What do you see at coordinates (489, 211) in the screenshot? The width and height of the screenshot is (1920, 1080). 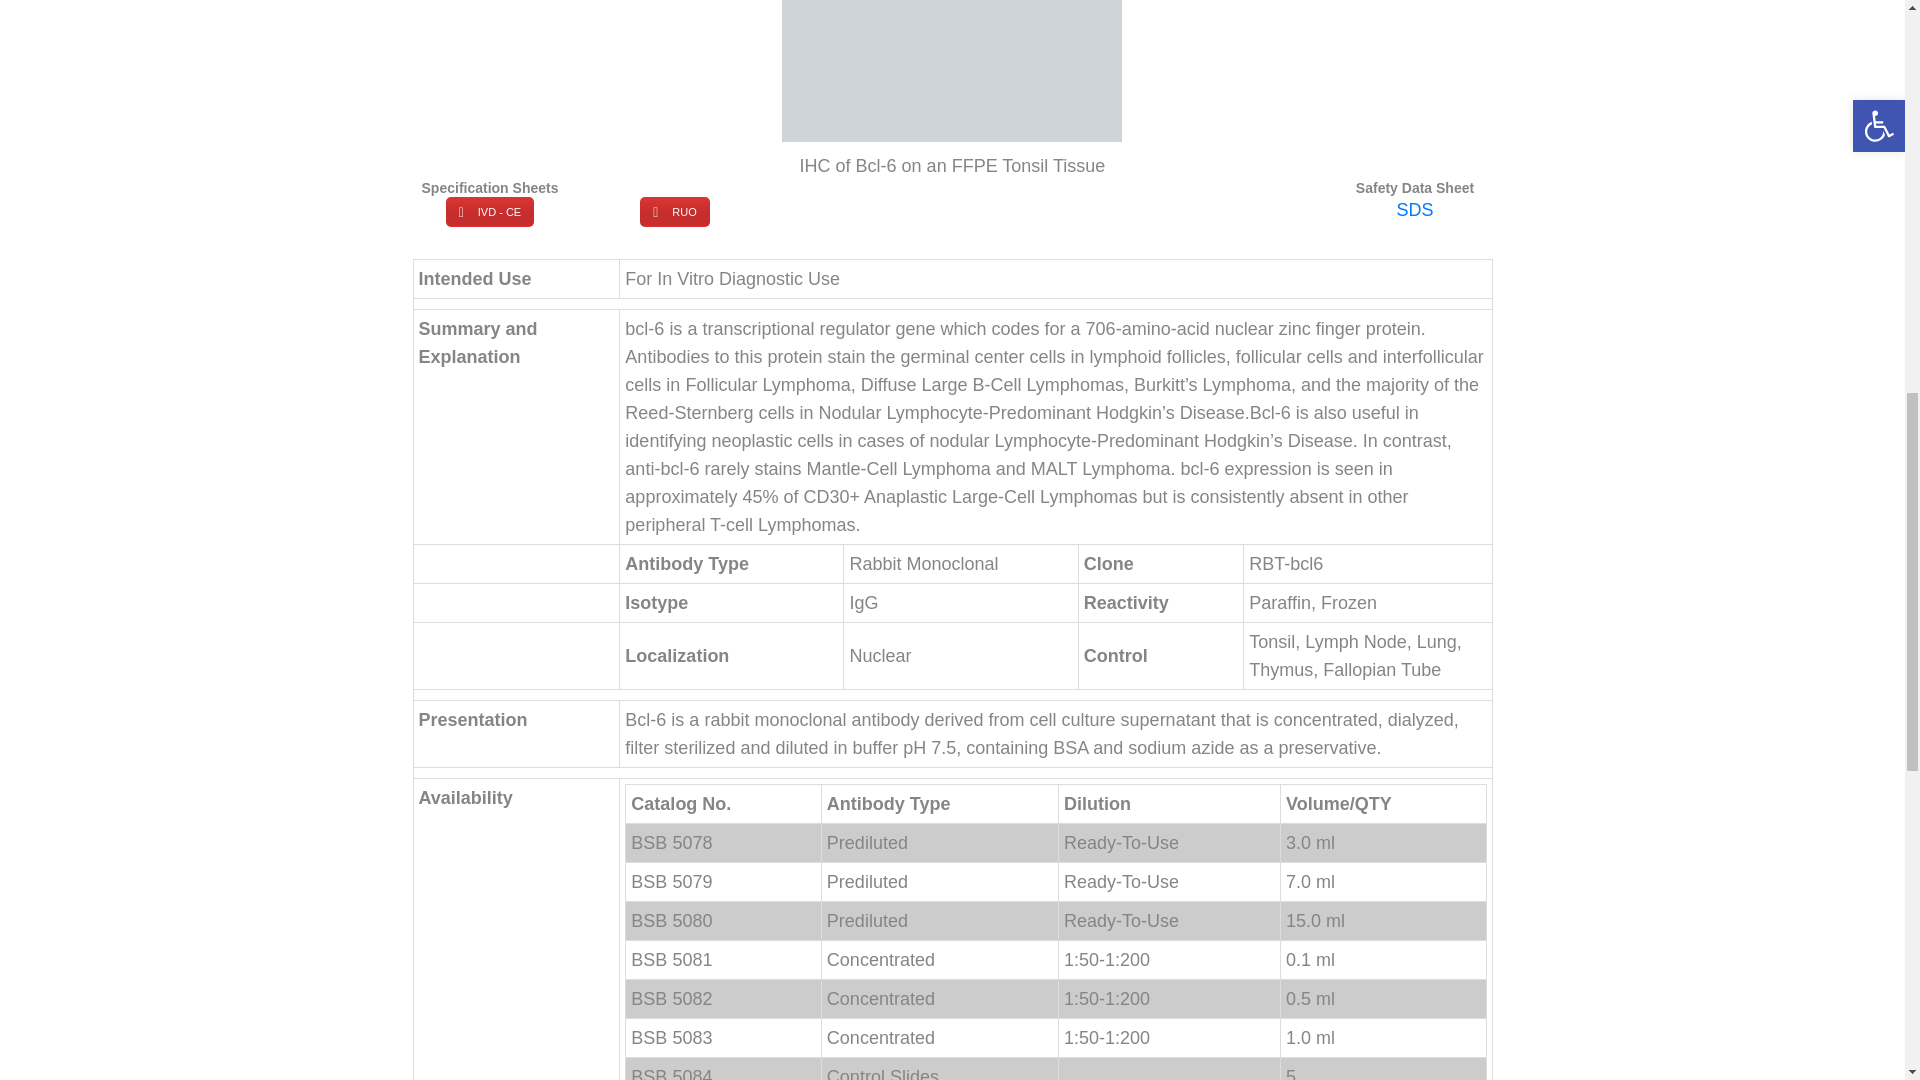 I see `IVD - CE` at bounding box center [489, 211].